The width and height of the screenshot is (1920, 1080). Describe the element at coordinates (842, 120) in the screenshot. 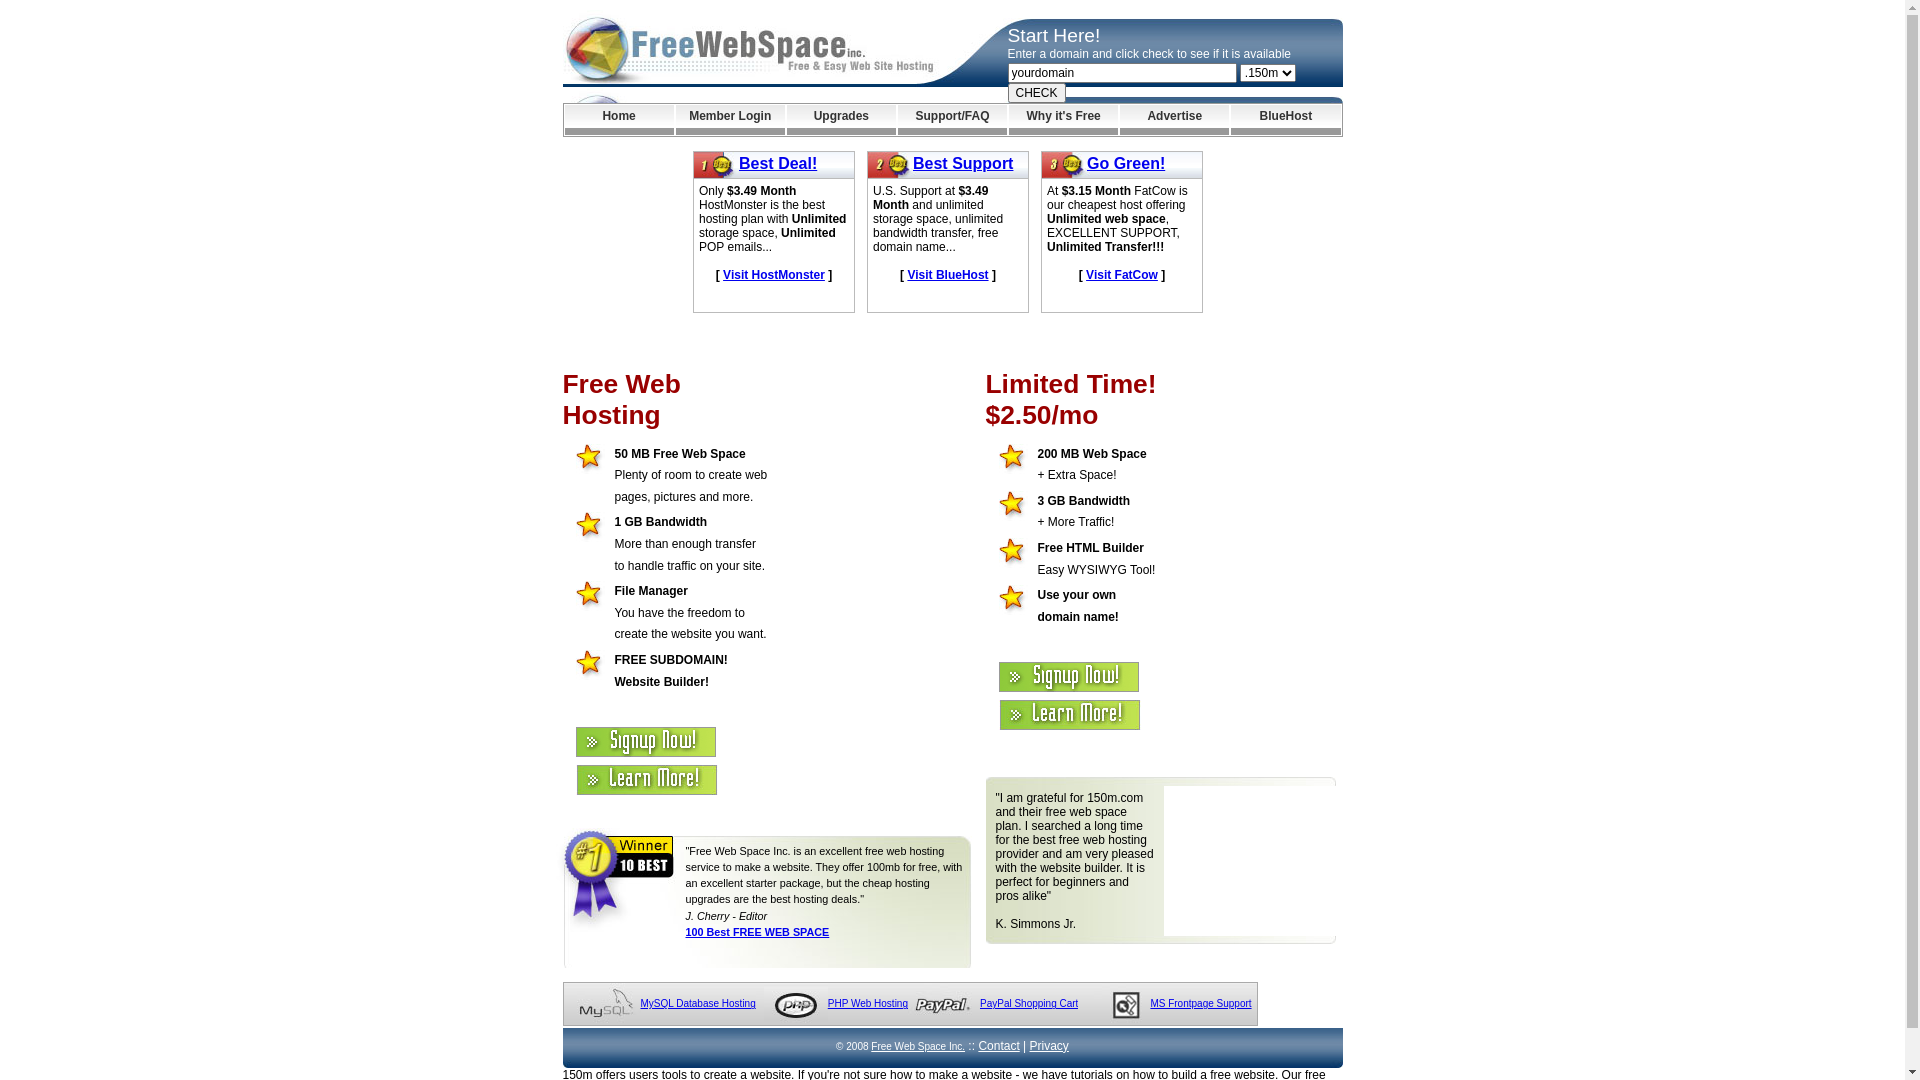

I see `Upgrades` at that location.